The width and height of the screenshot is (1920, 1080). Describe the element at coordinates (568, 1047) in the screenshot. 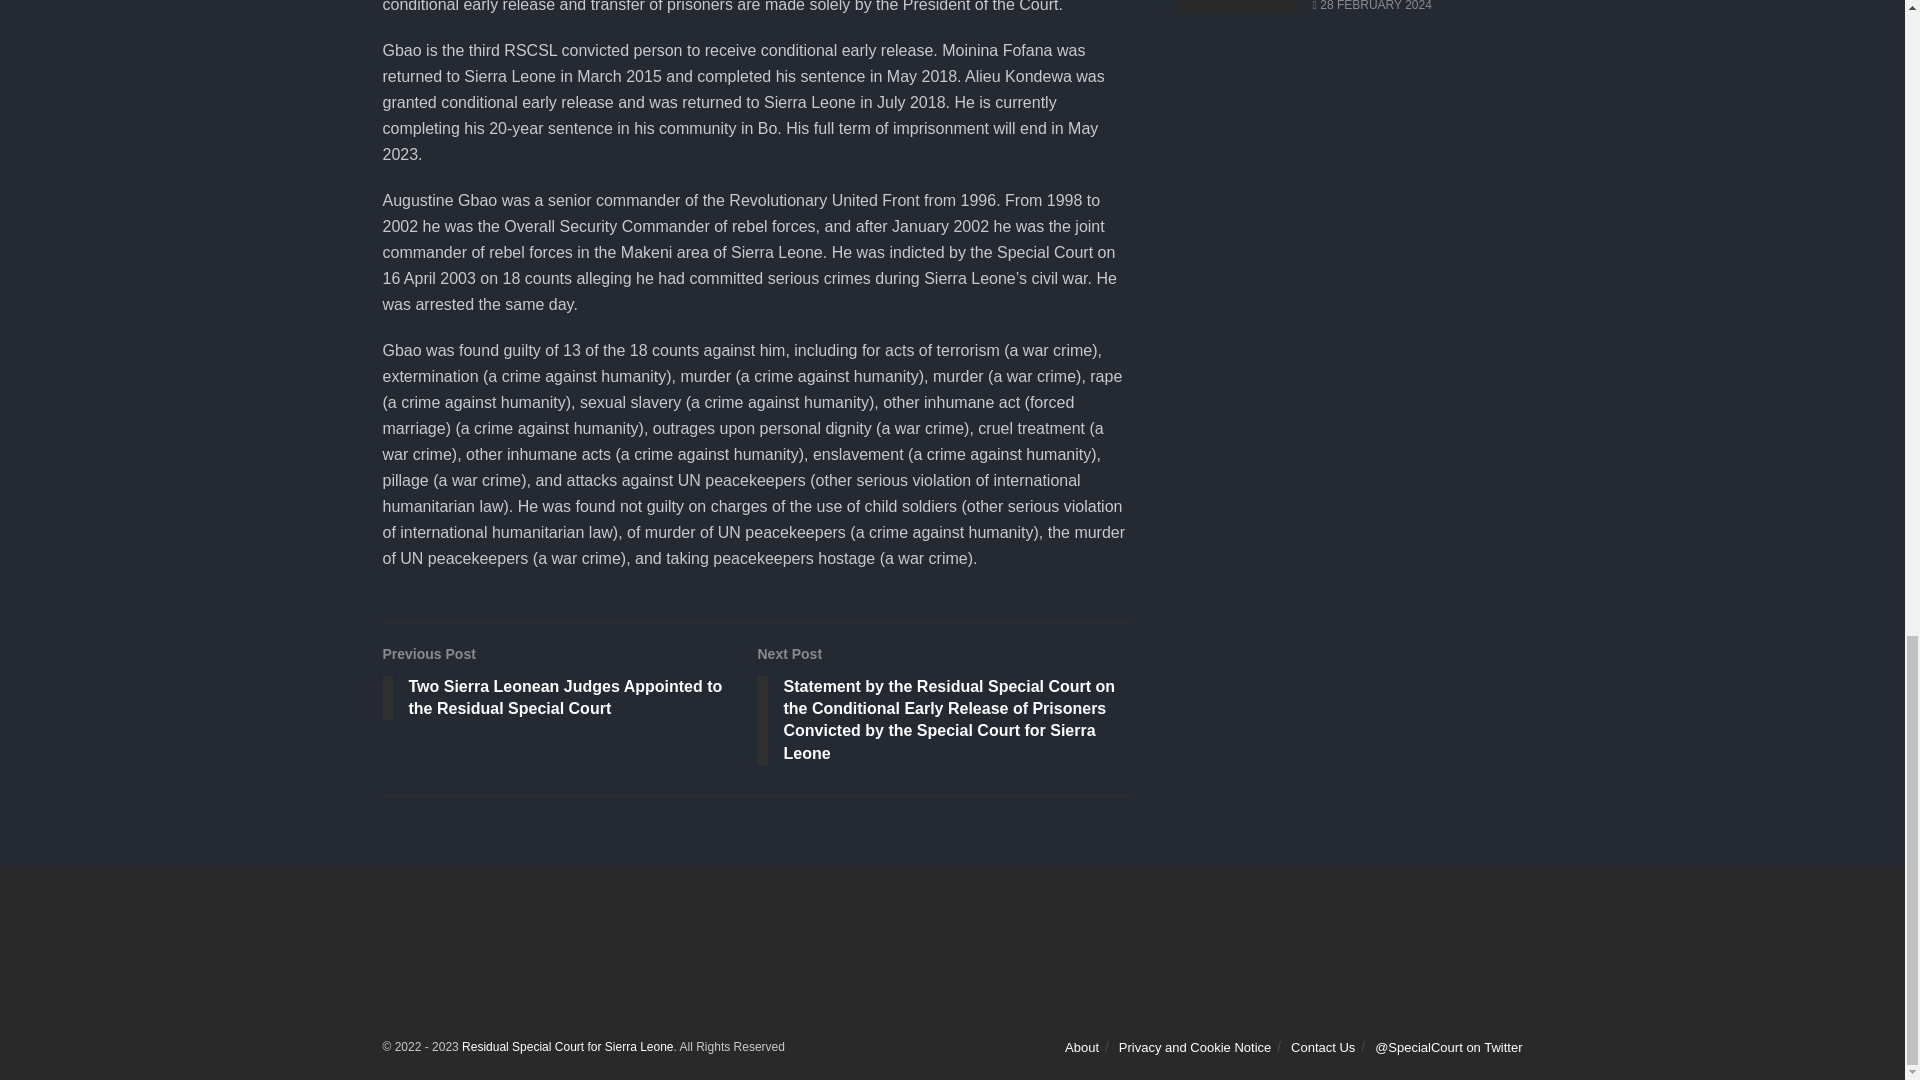

I see `Residual Special Court for Sierra Leone` at that location.